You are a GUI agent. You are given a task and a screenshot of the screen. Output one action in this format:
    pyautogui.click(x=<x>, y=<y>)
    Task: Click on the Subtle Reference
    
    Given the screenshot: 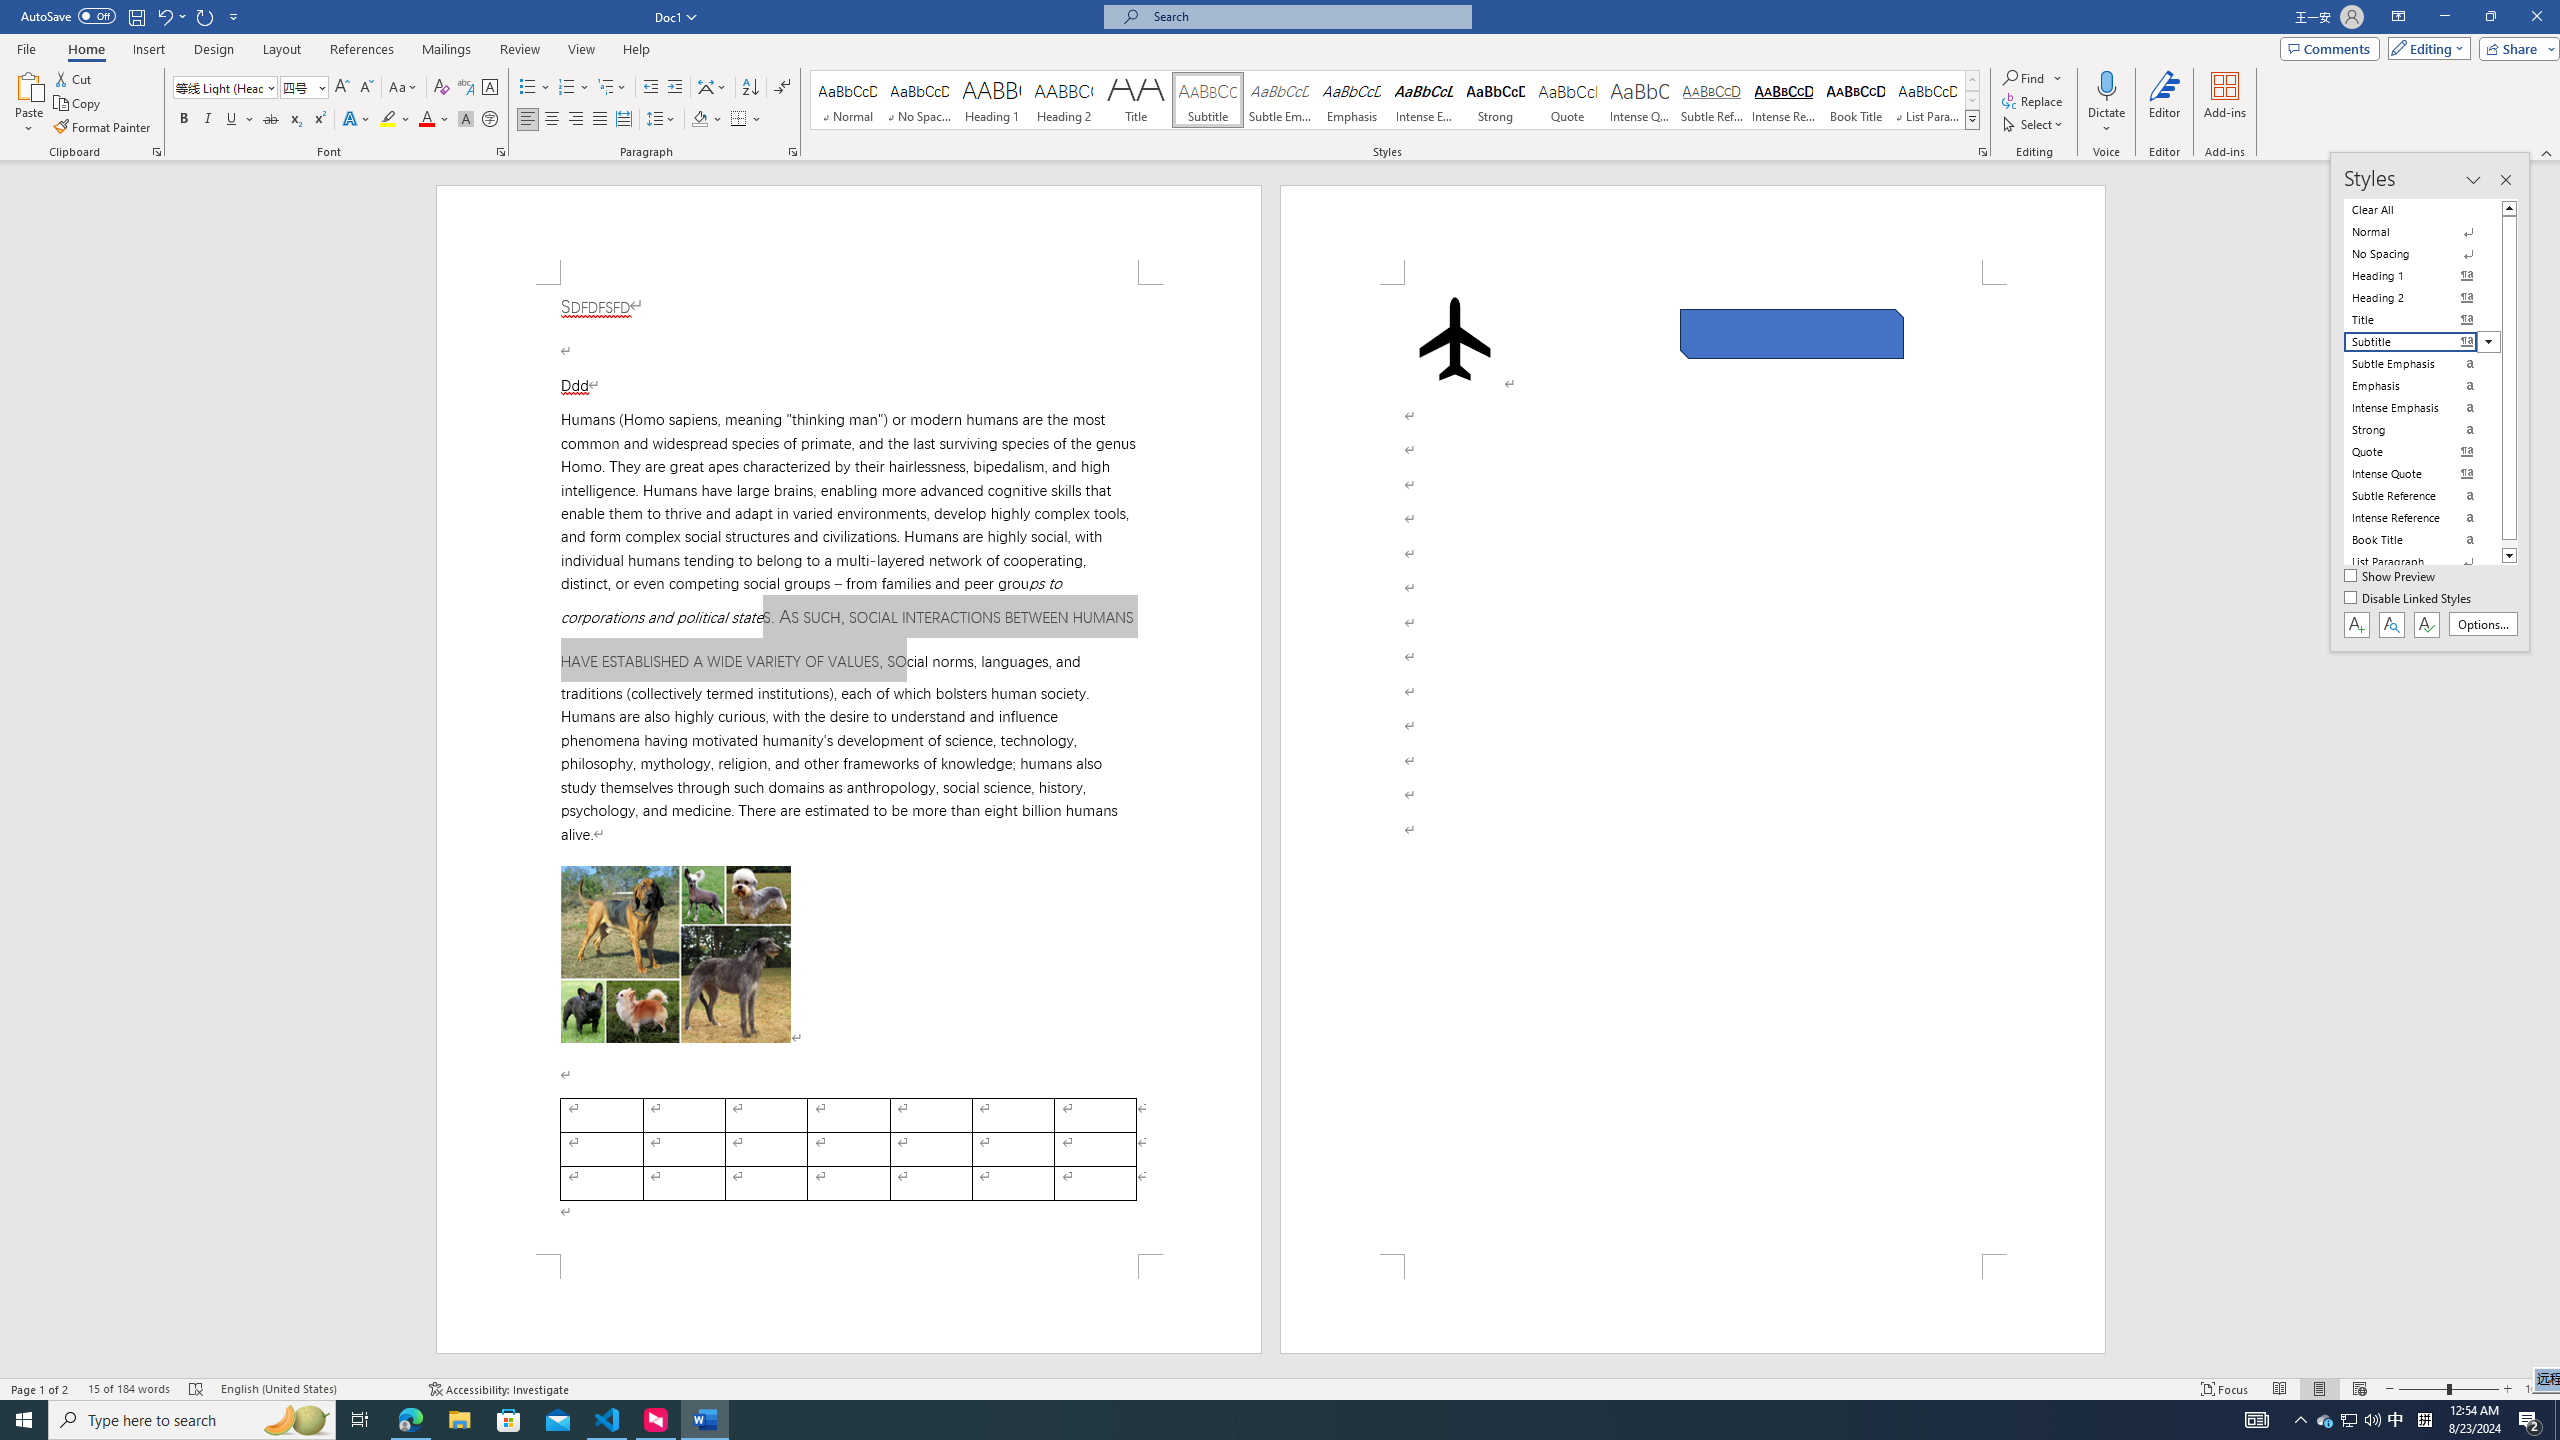 What is the action you would take?
    pyautogui.click(x=1712, y=100)
    